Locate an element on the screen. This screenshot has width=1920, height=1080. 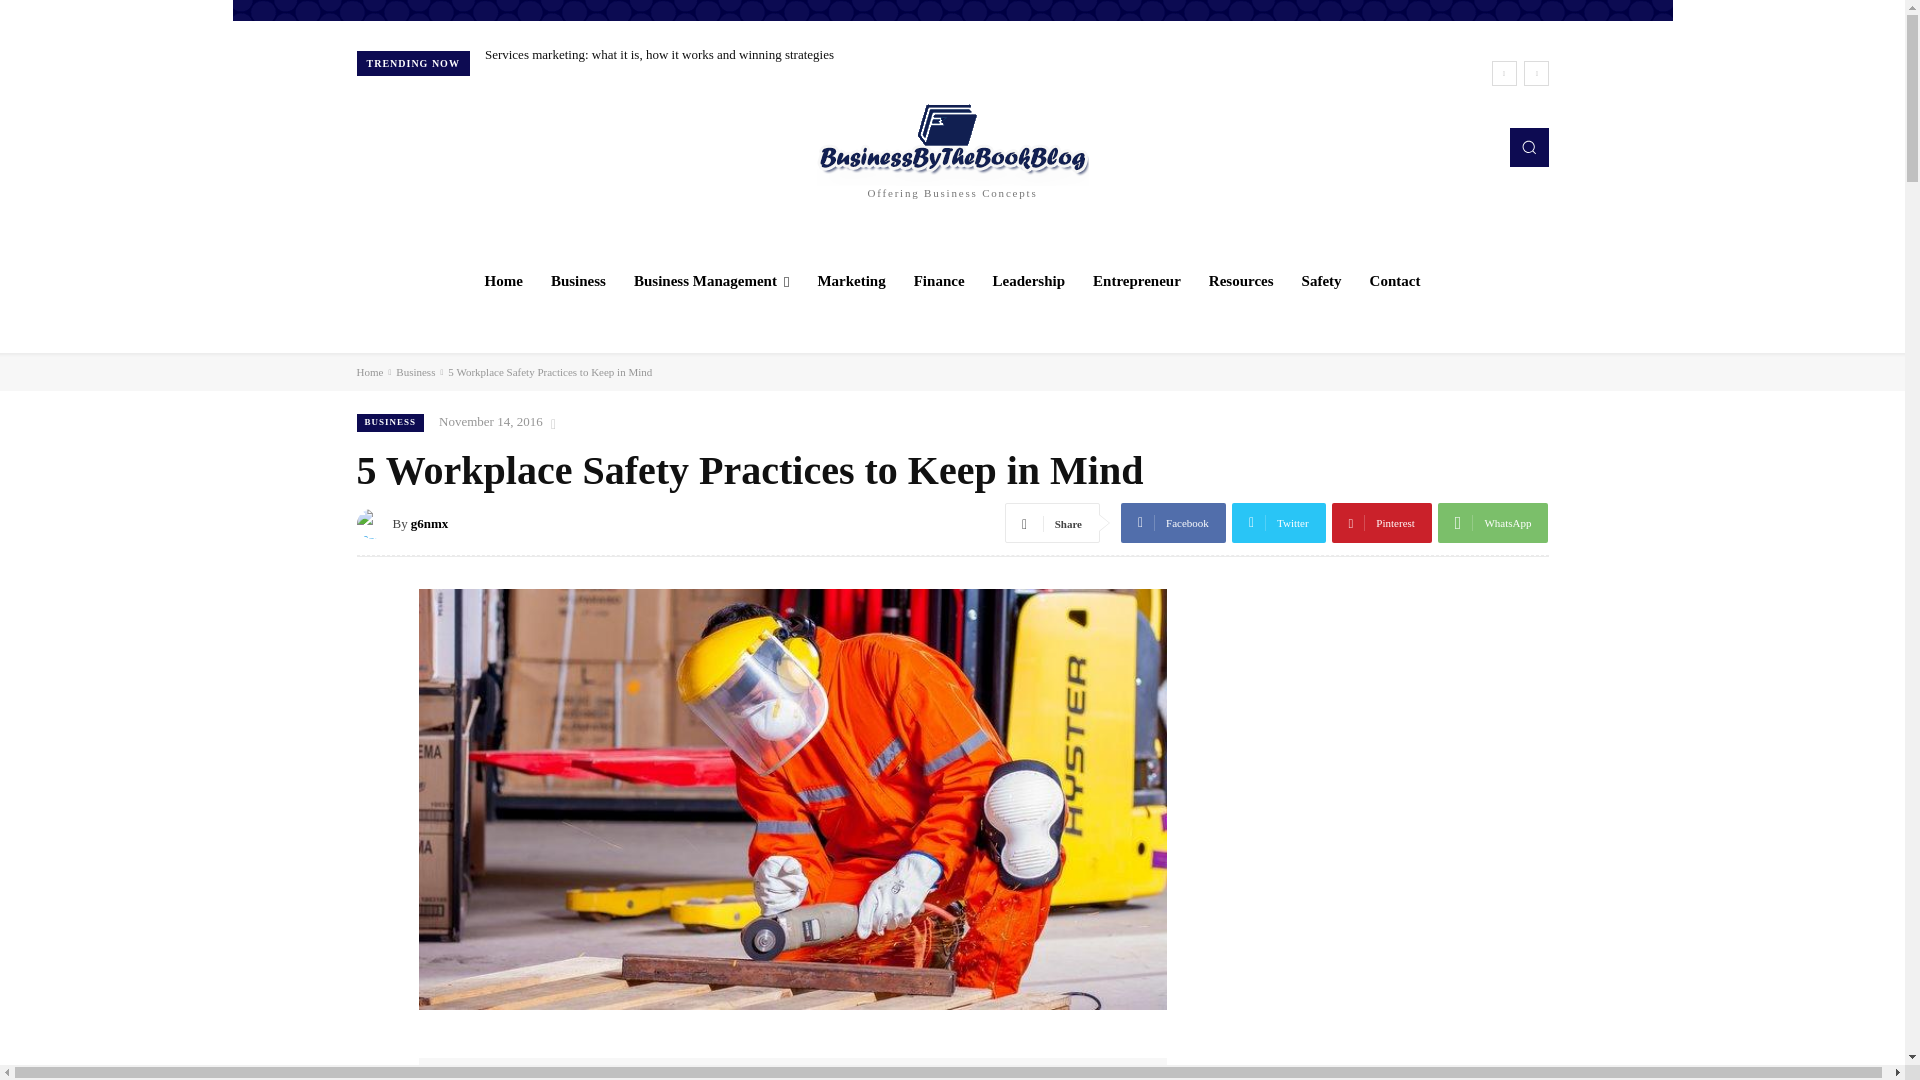
Leadership is located at coordinates (1029, 280).